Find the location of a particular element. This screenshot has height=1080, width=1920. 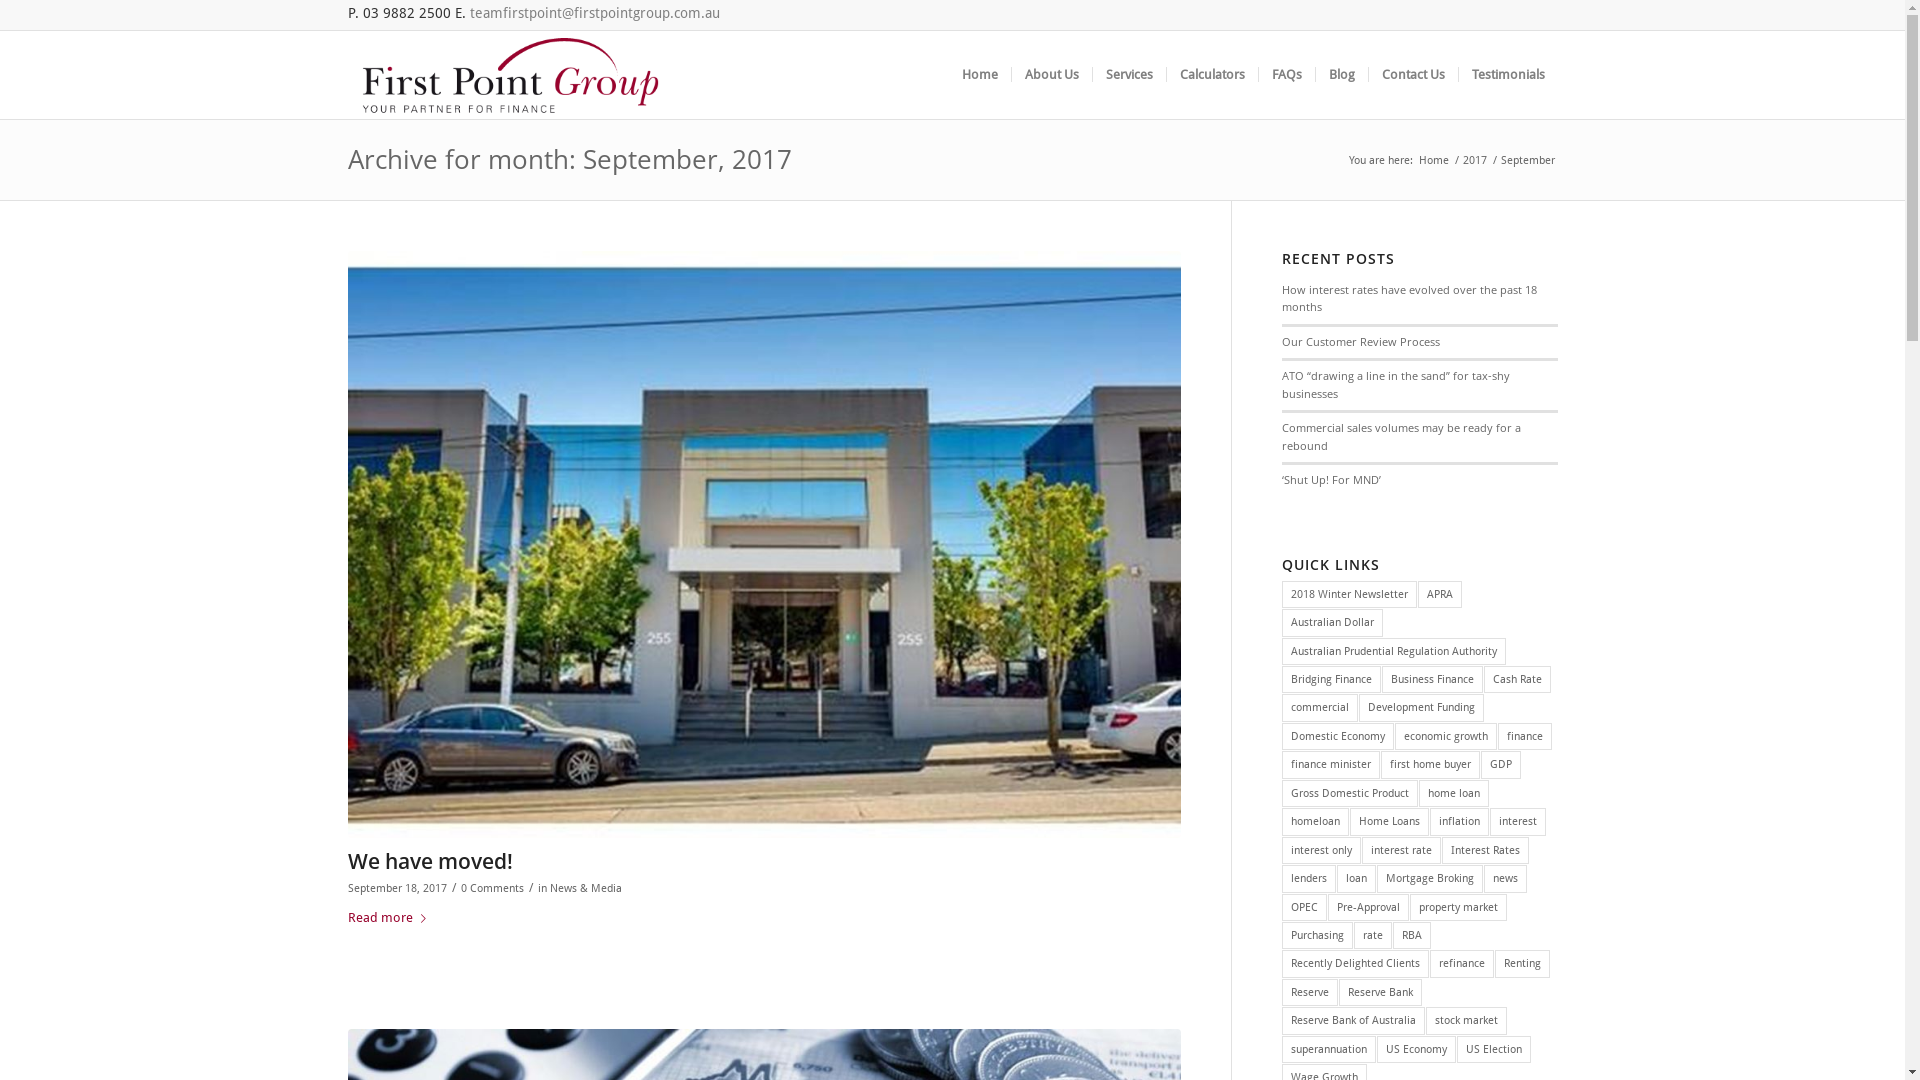

first home buyer is located at coordinates (1430, 764).